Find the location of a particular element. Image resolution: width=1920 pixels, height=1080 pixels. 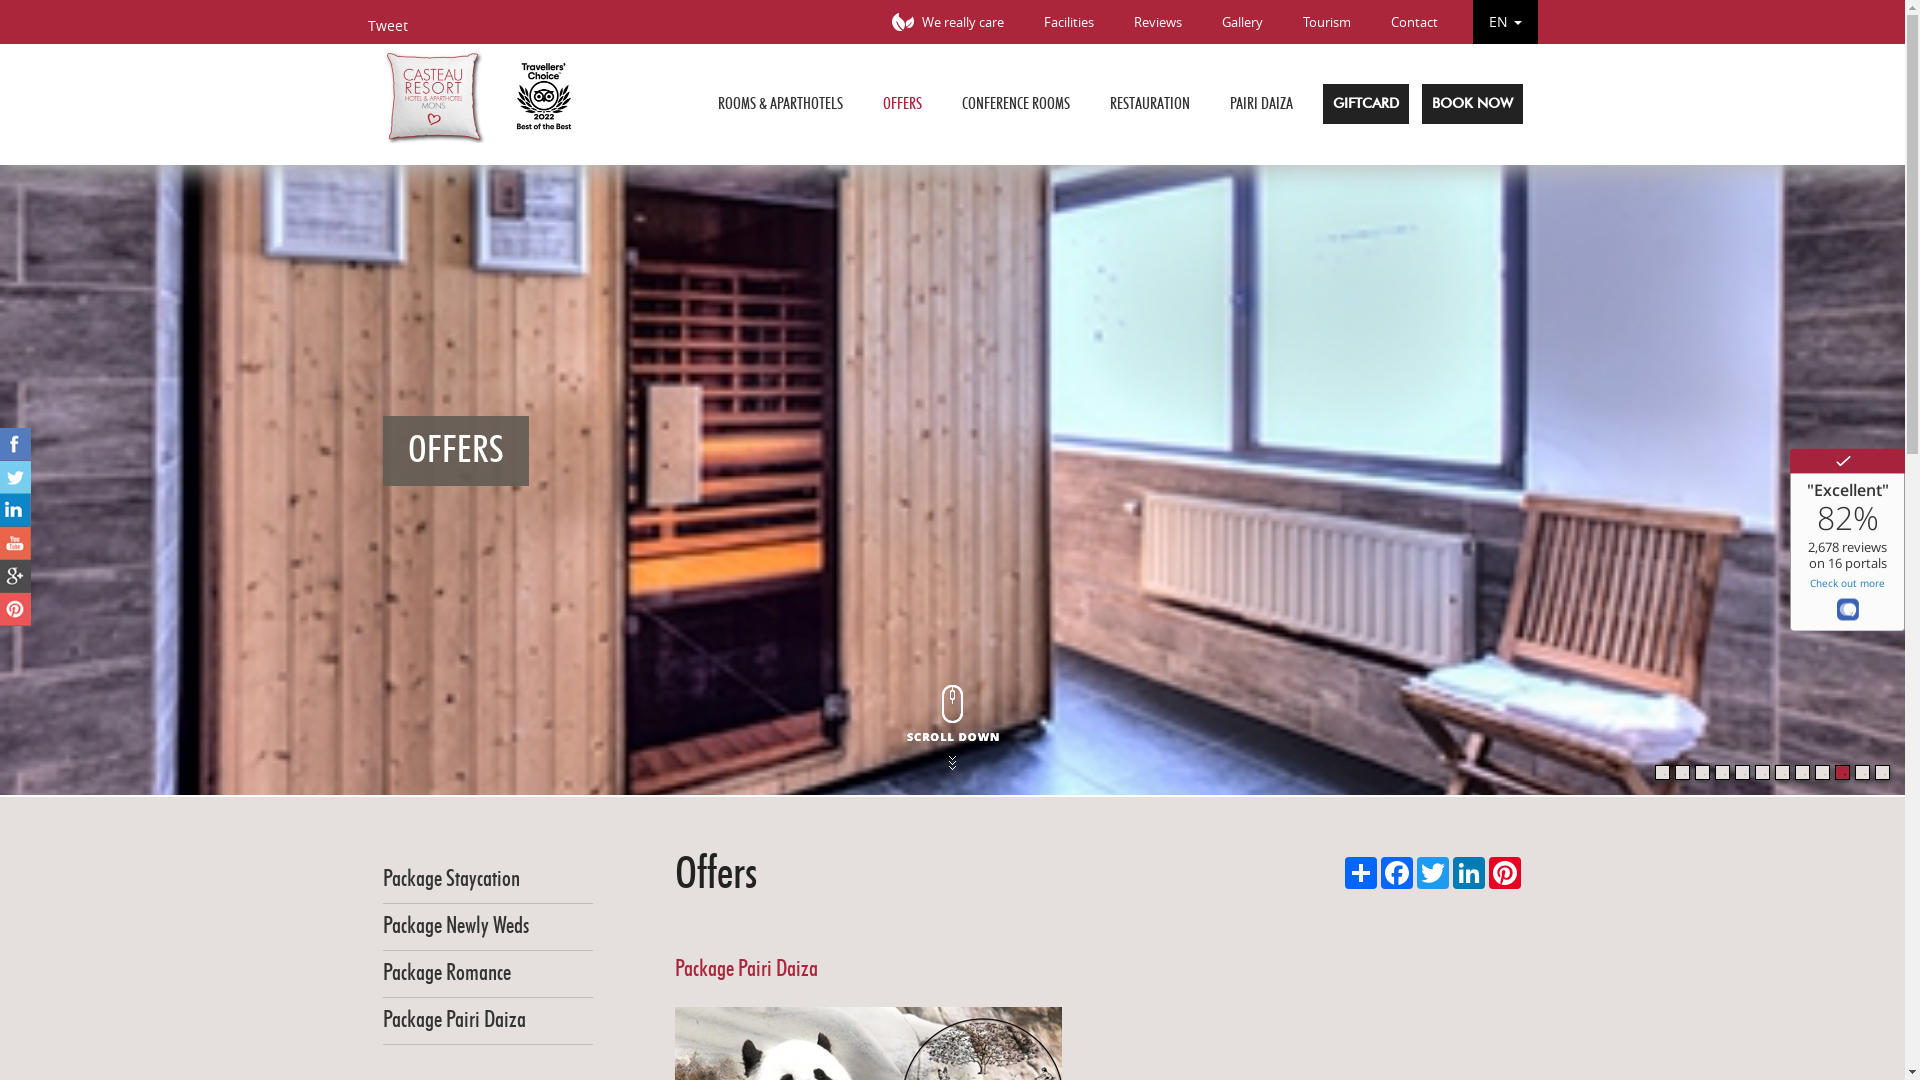

PAIRI DAIZA is located at coordinates (1262, 104).